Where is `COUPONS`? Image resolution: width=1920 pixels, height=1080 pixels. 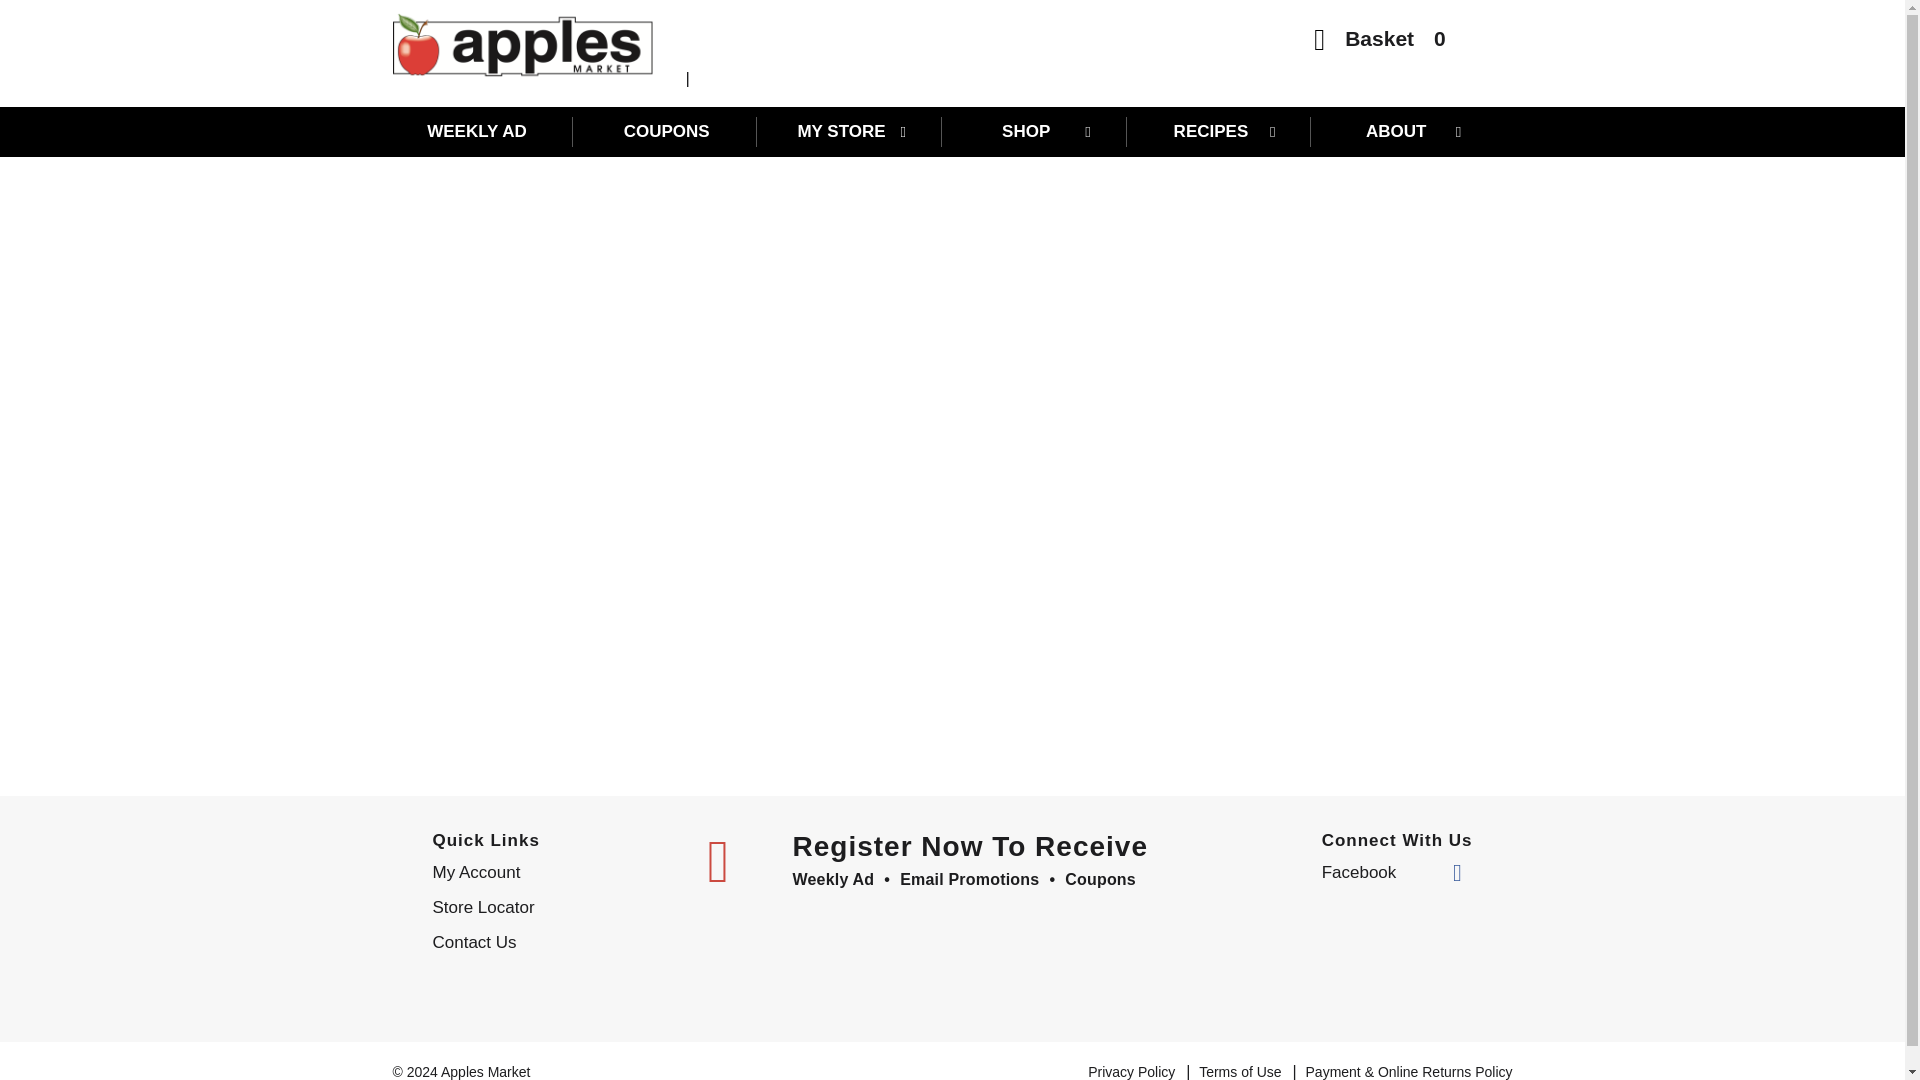
COUPONS is located at coordinates (666, 131).